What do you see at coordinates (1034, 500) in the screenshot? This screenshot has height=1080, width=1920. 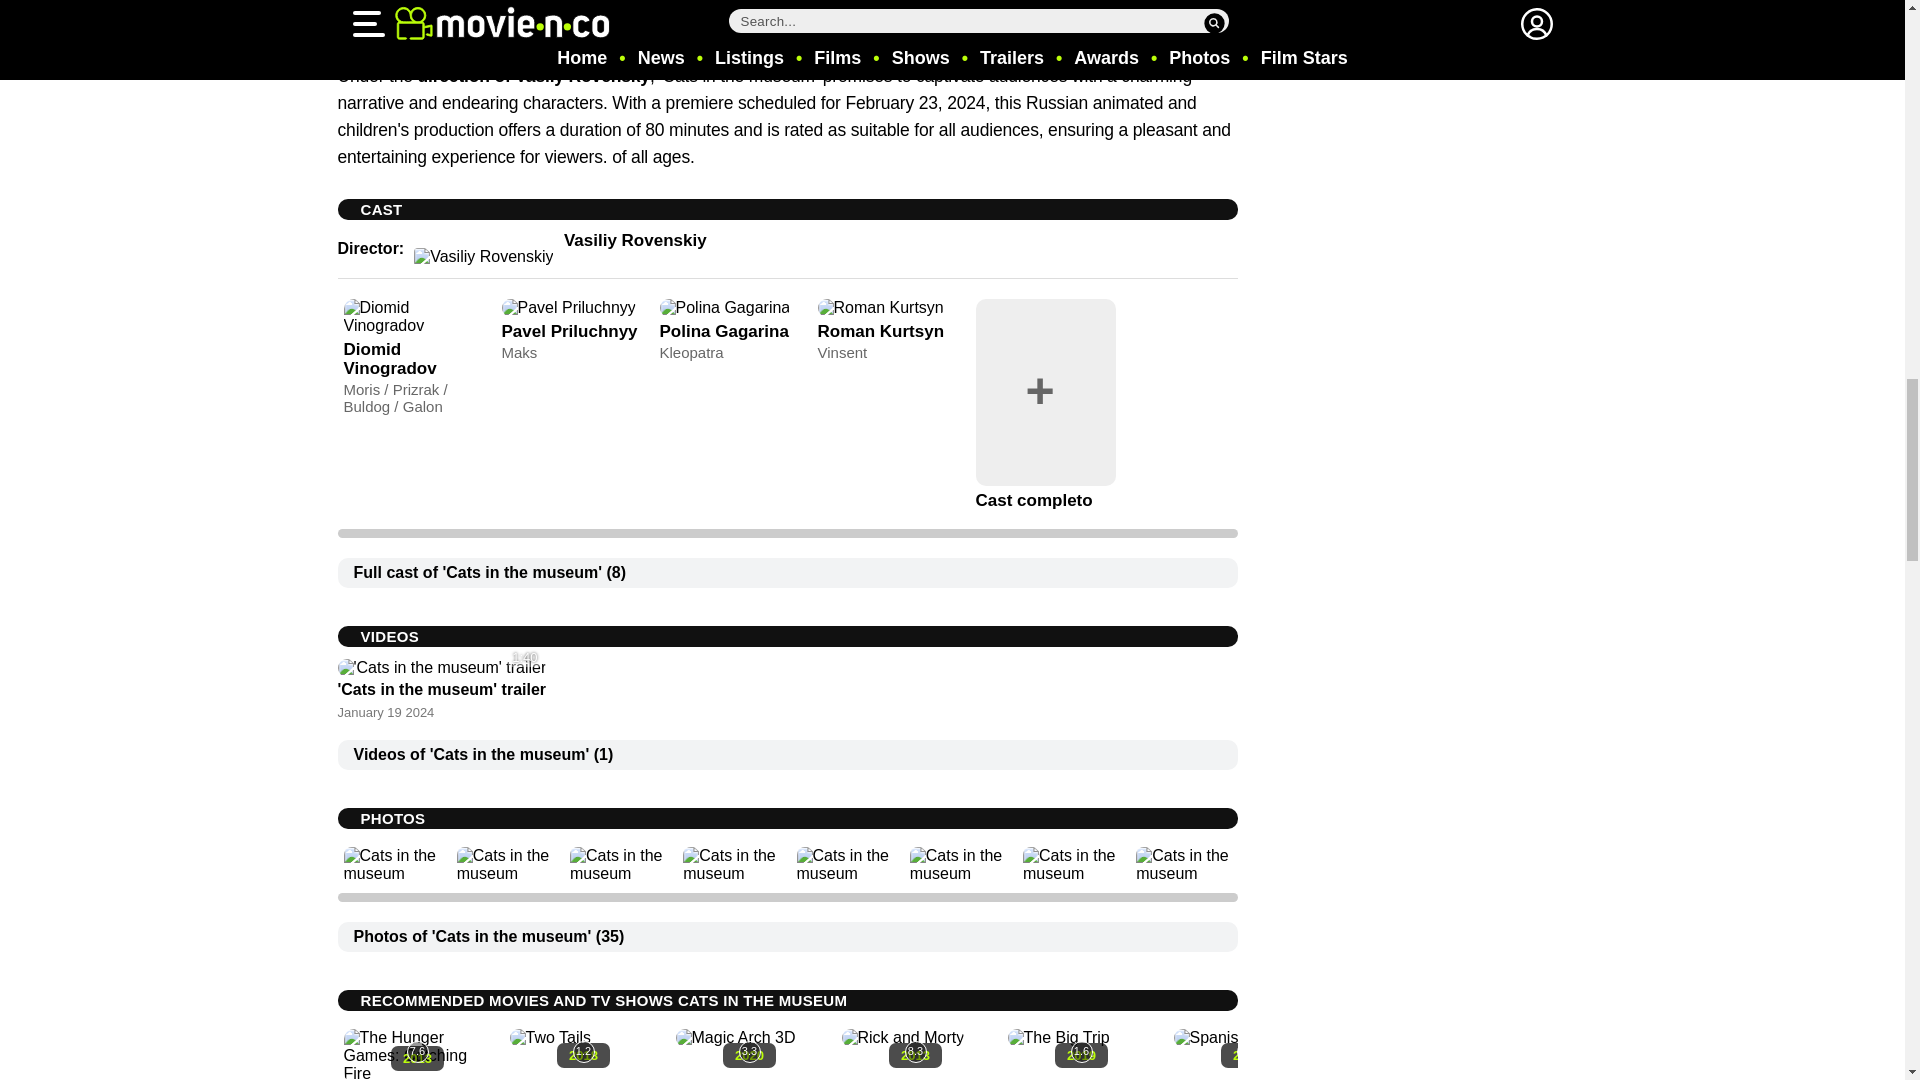 I see `Cast completo` at bounding box center [1034, 500].